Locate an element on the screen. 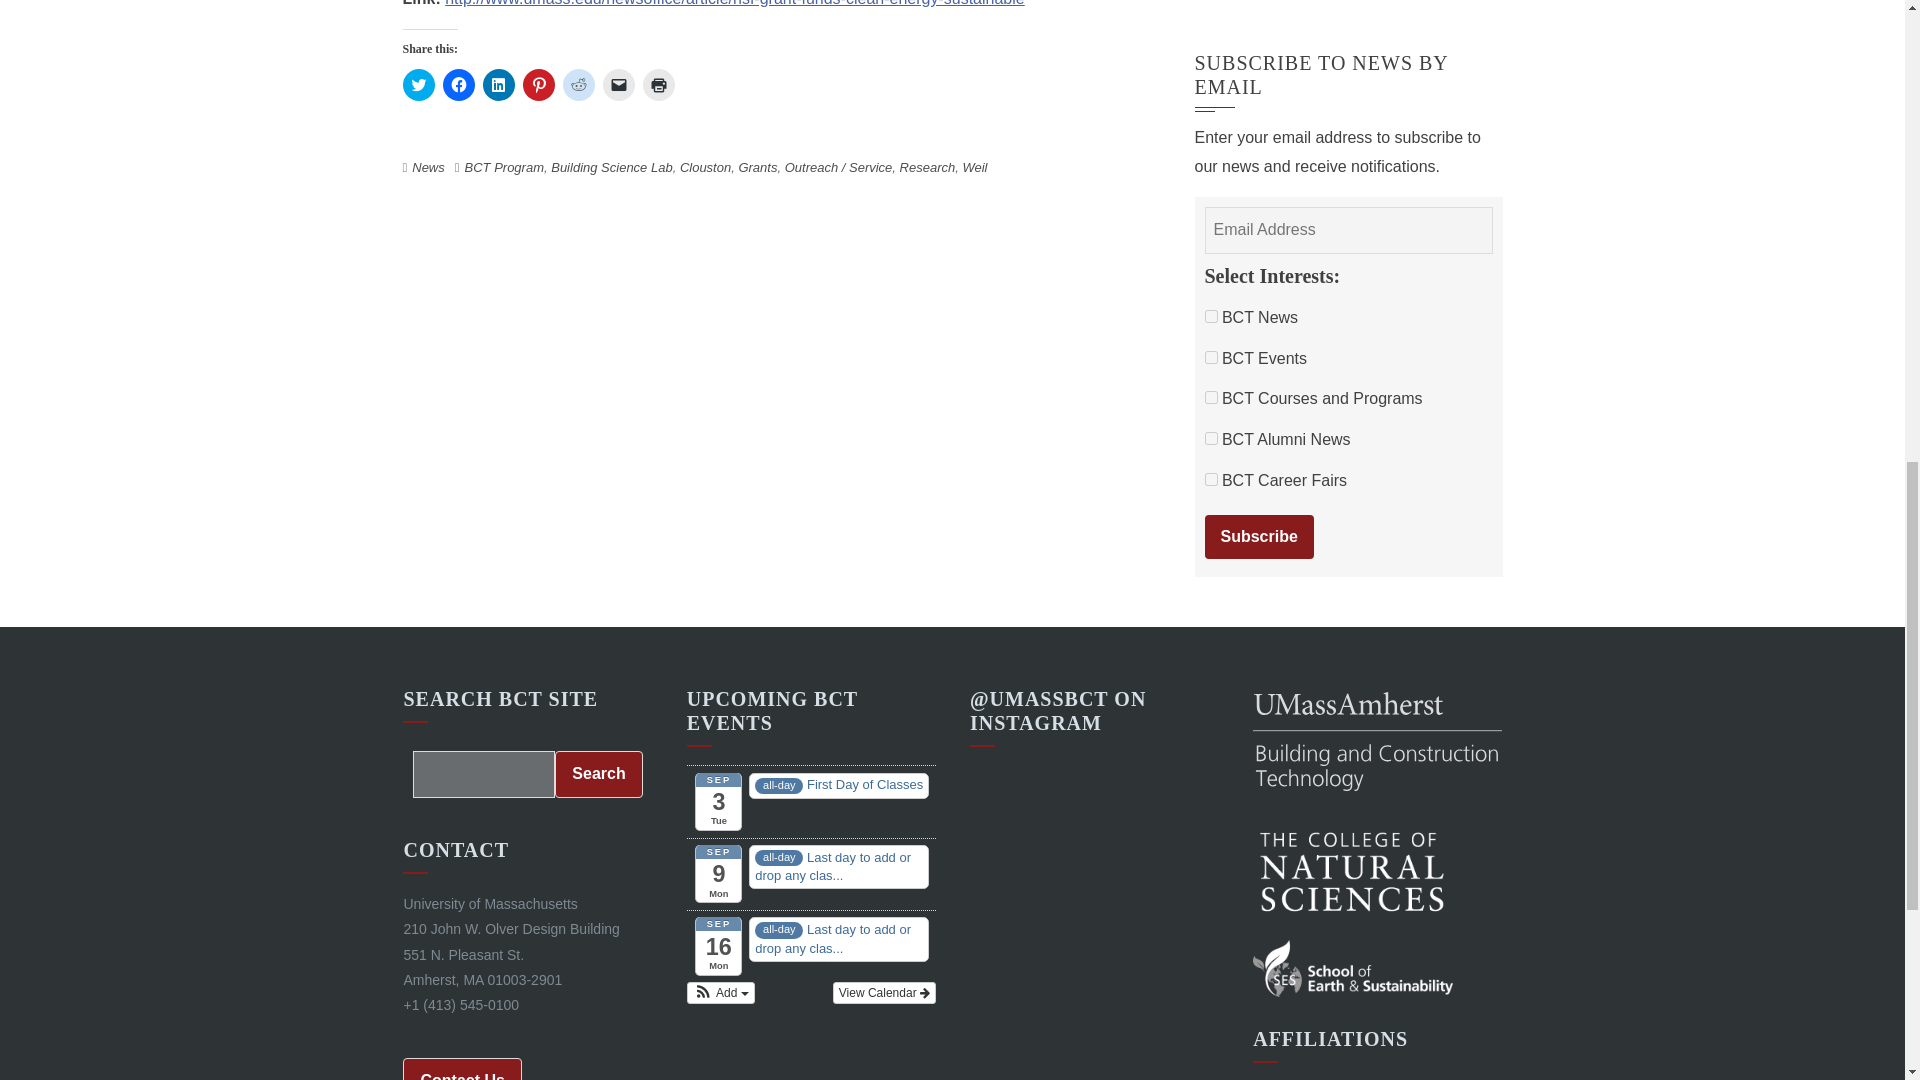 Image resolution: width=1920 pixels, height=1080 pixels. Subscribe is located at coordinates (1258, 538).